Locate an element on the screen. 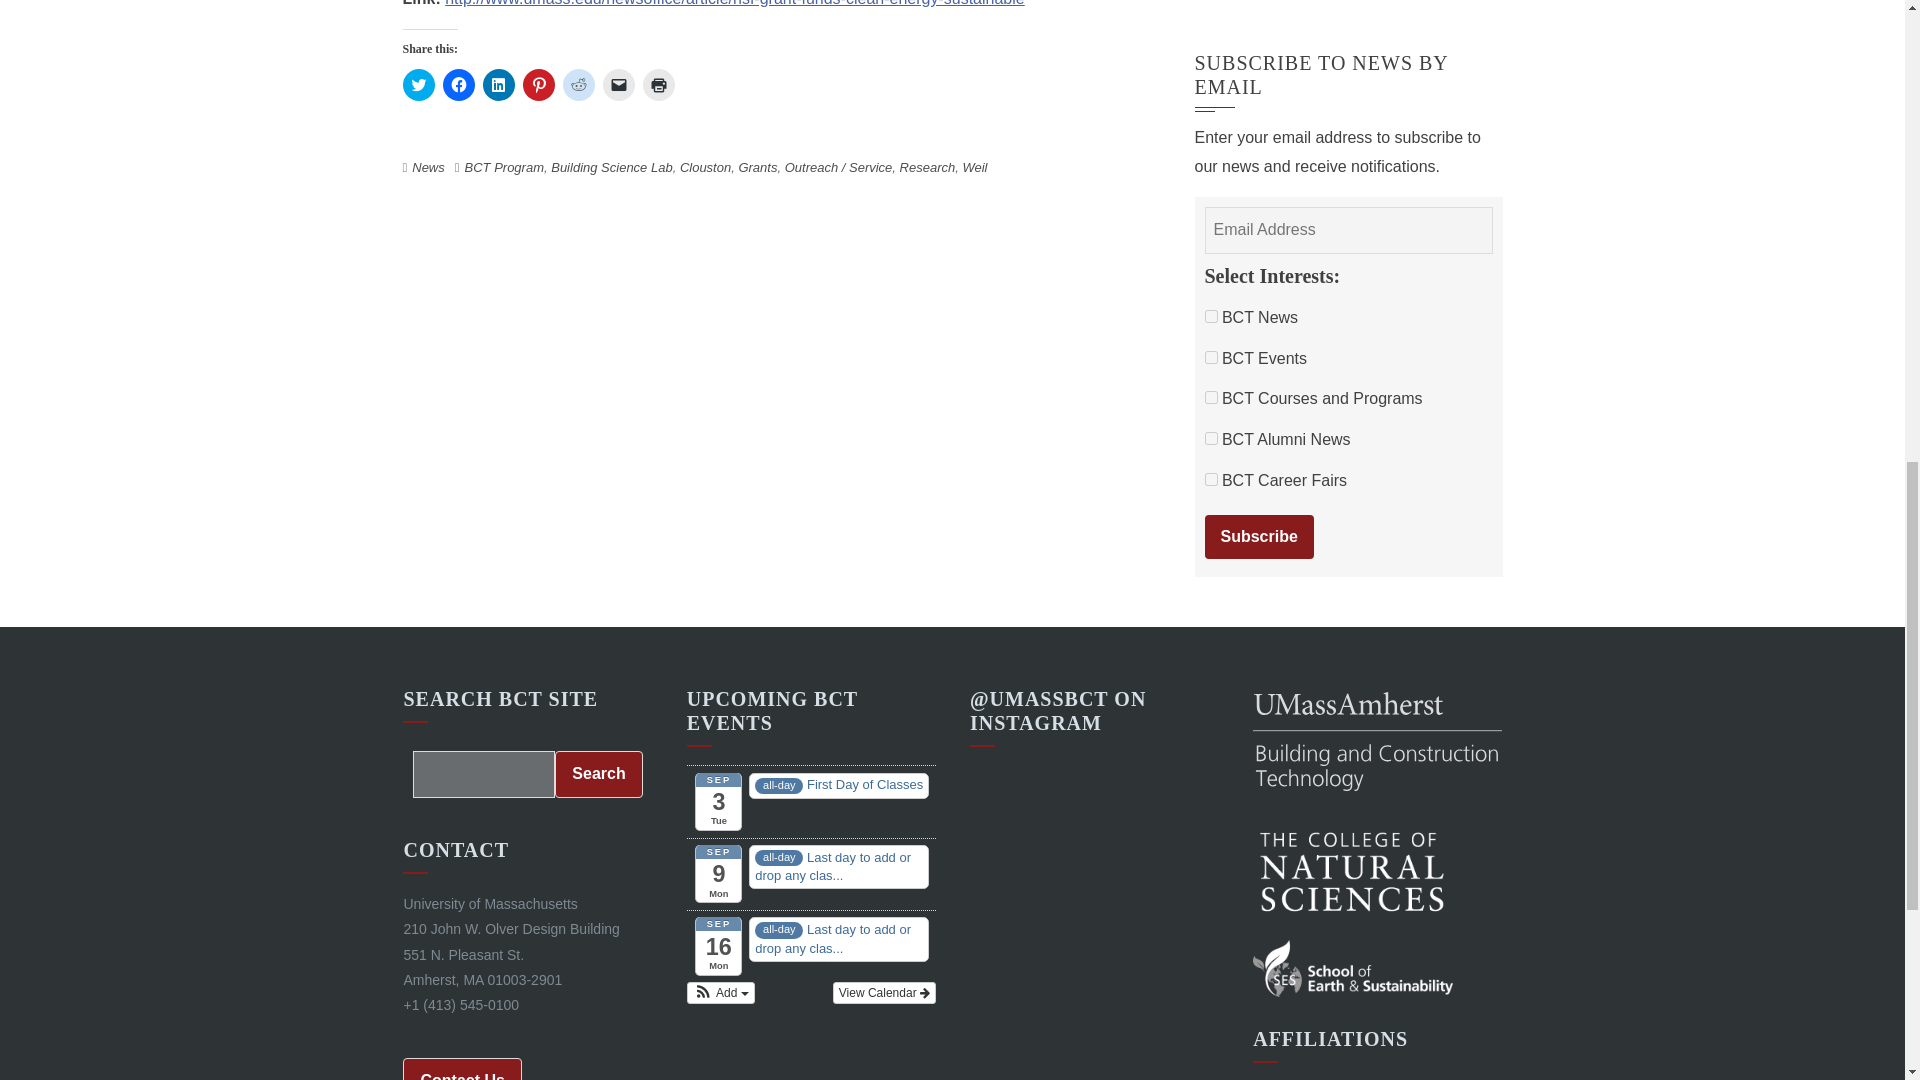 Image resolution: width=1920 pixels, height=1080 pixels. Subscribe is located at coordinates (1258, 538).